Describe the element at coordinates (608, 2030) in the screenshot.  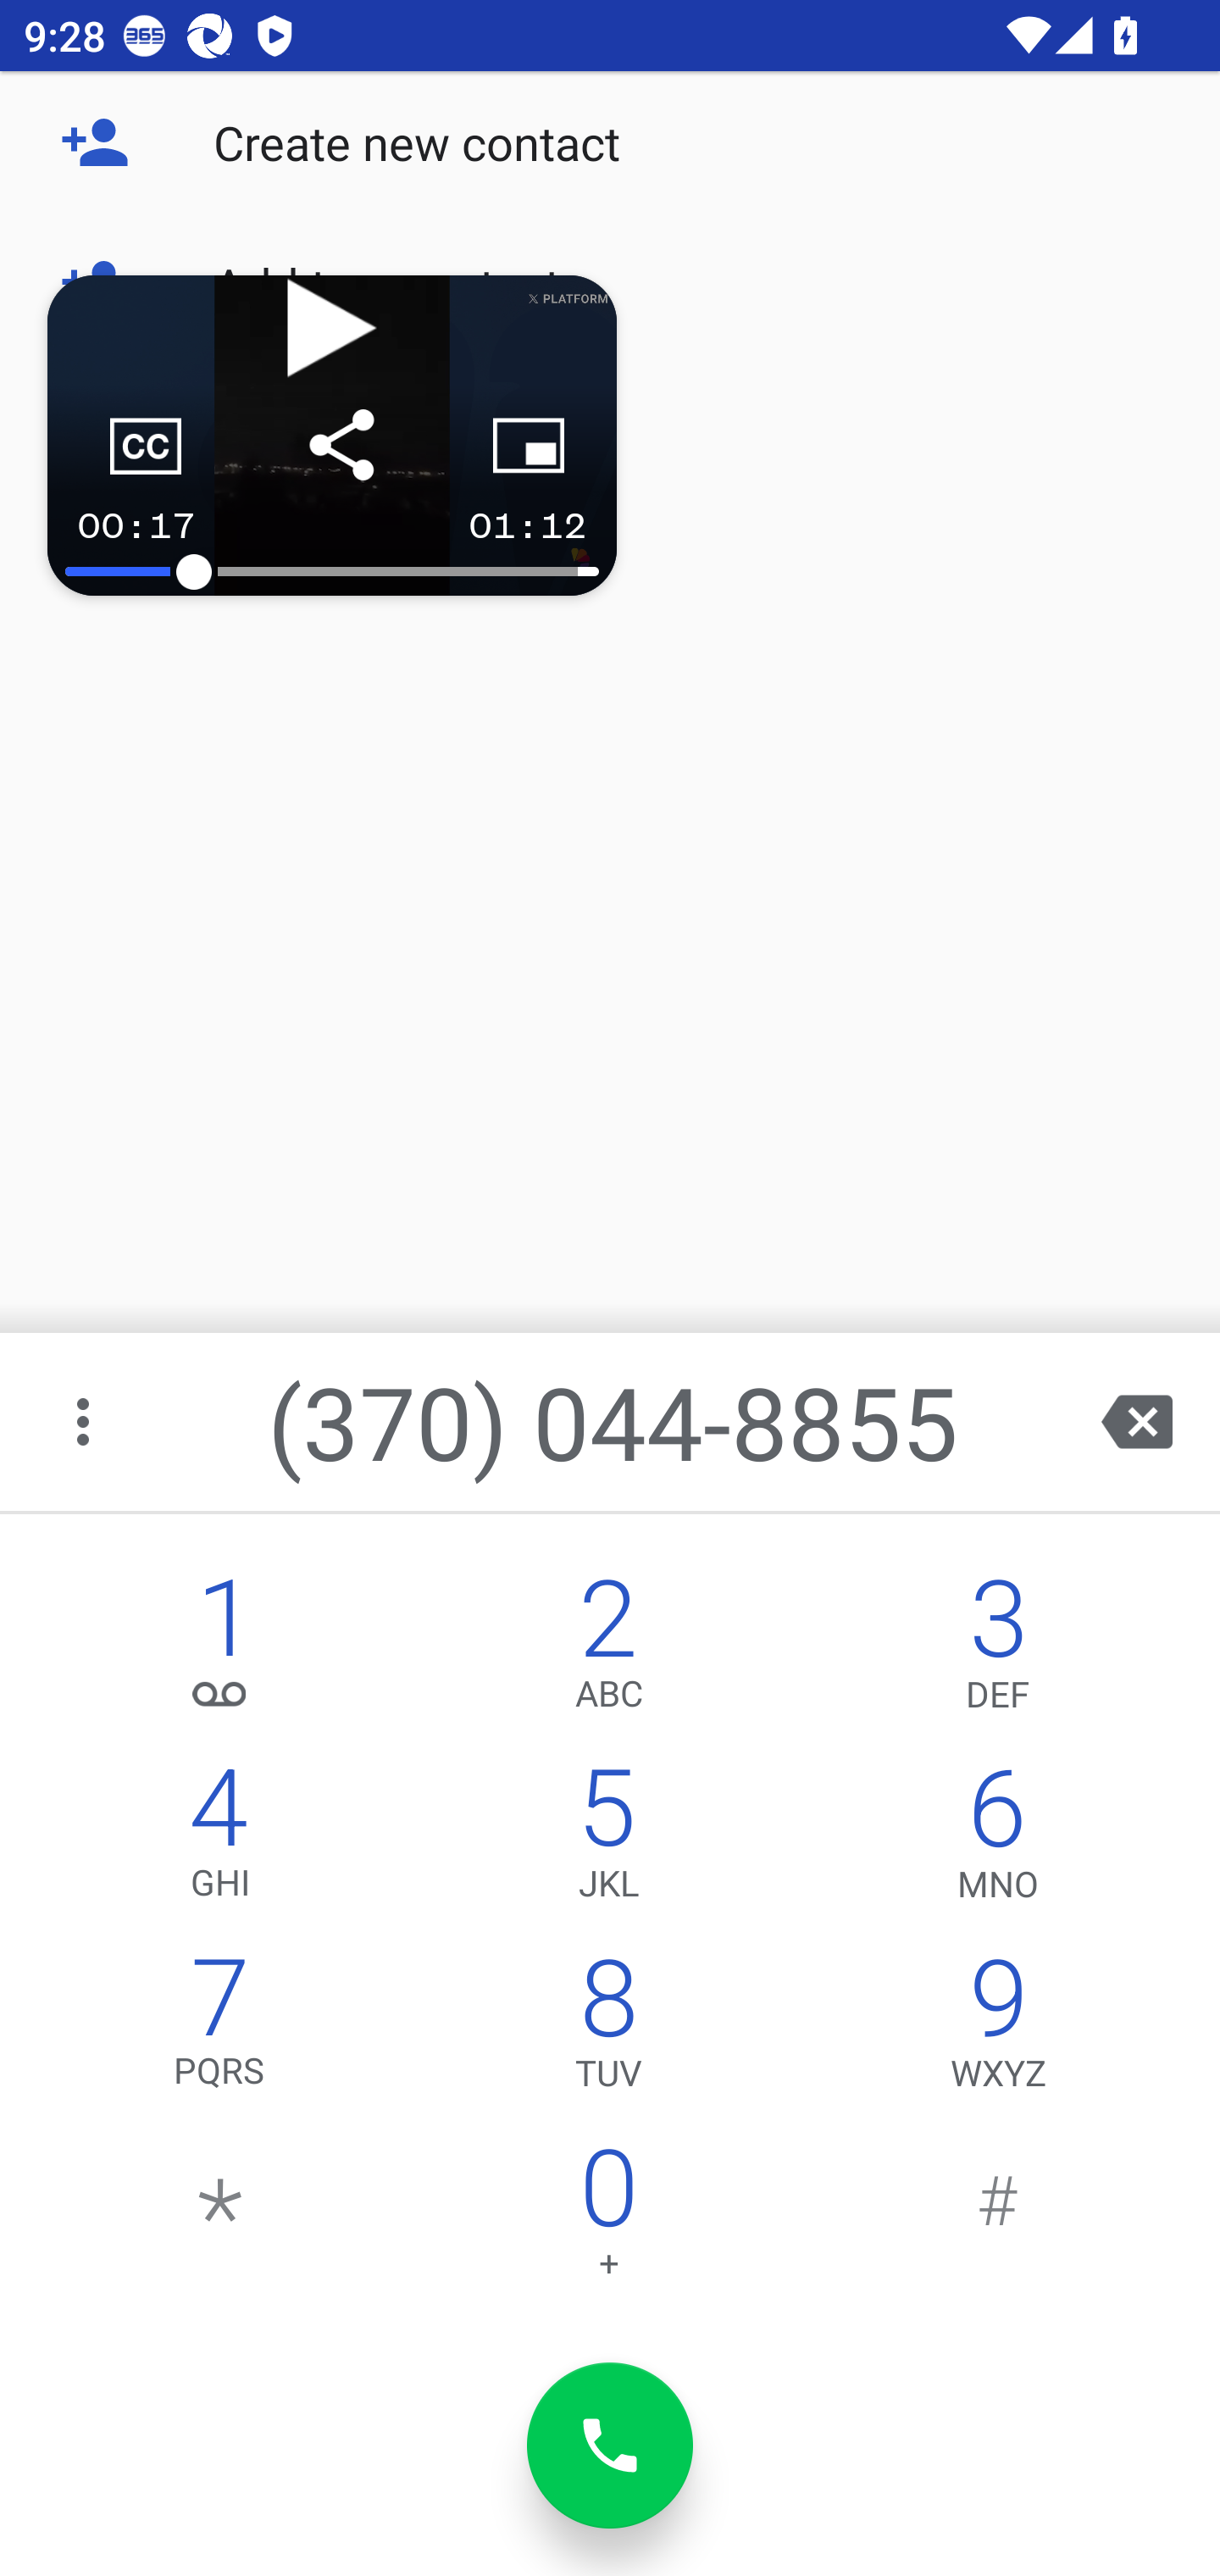
I see `8,TUV 8 TUV` at that location.